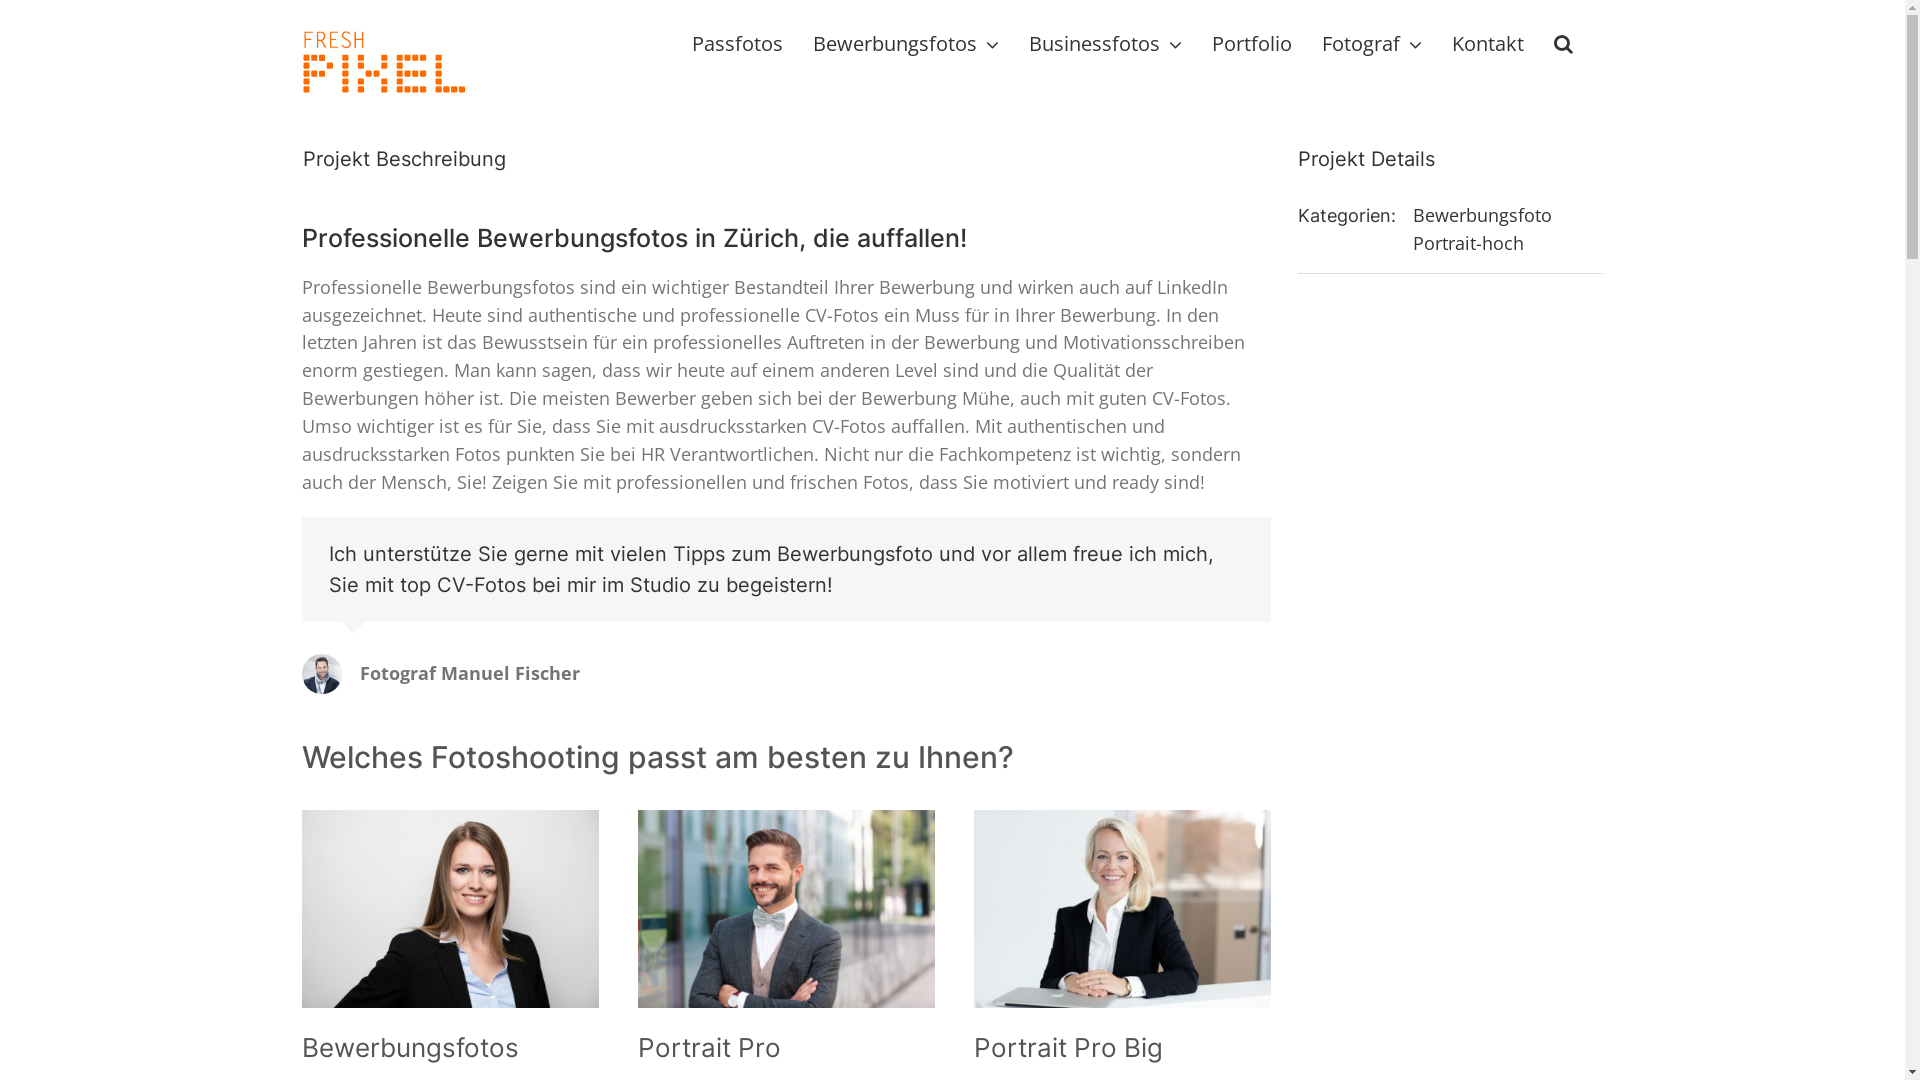 The image size is (1920, 1080). I want to click on Suche, so click(1564, 42).